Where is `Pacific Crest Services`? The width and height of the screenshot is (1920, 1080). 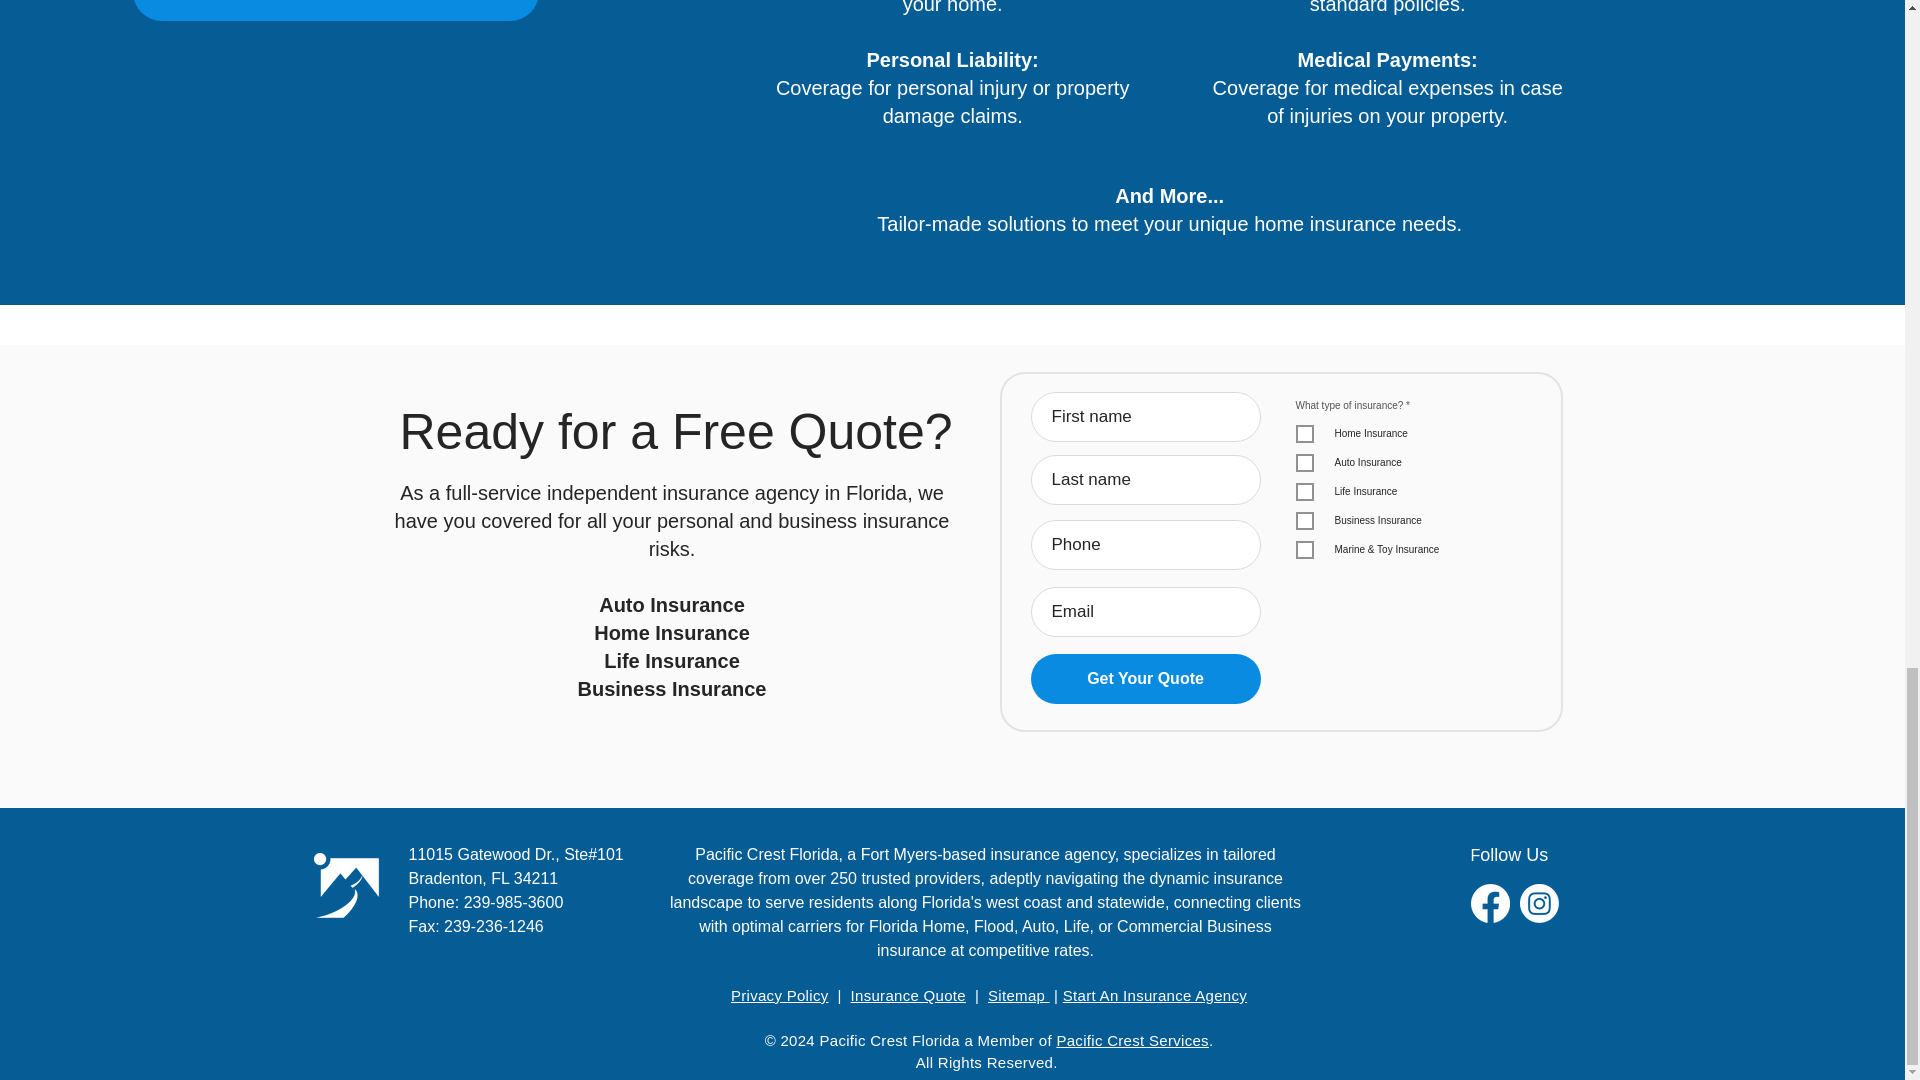 Pacific Crest Services is located at coordinates (1132, 1040).